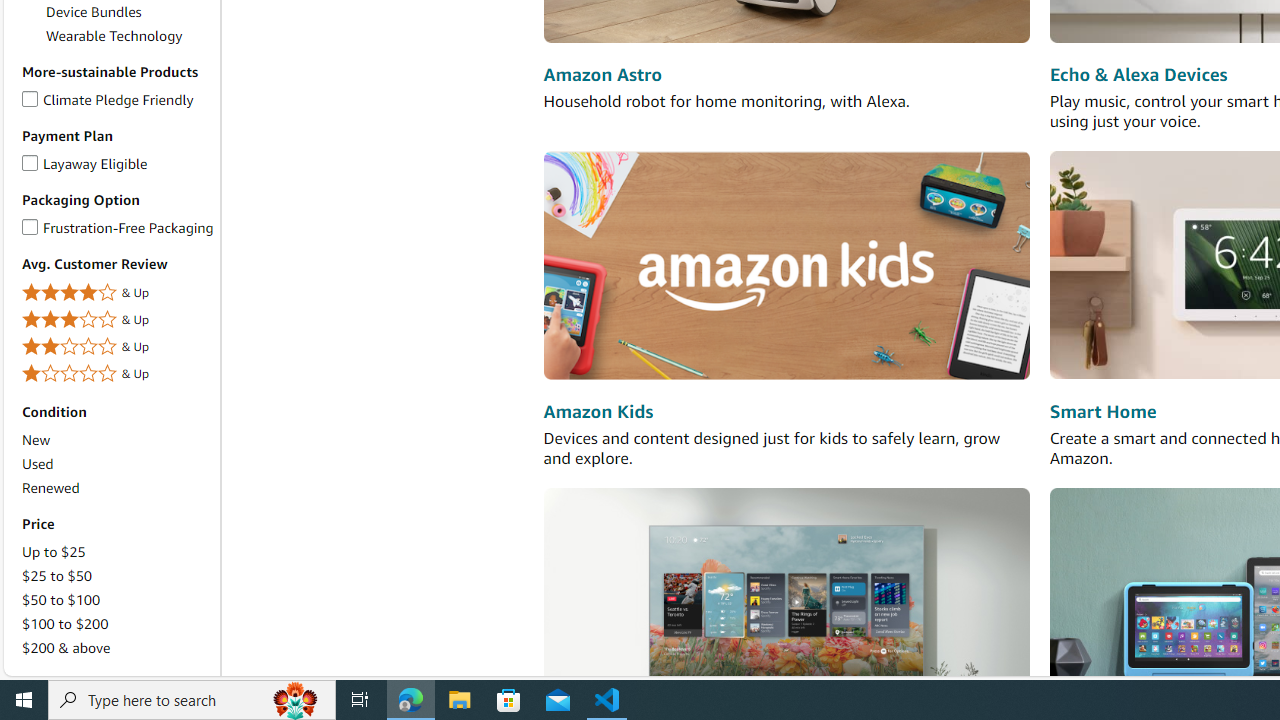 Image resolution: width=1280 pixels, height=720 pixels. What do you see at coordinates (117, 440) in the screenshot?
I see `New` at bounding box center [117, 440].